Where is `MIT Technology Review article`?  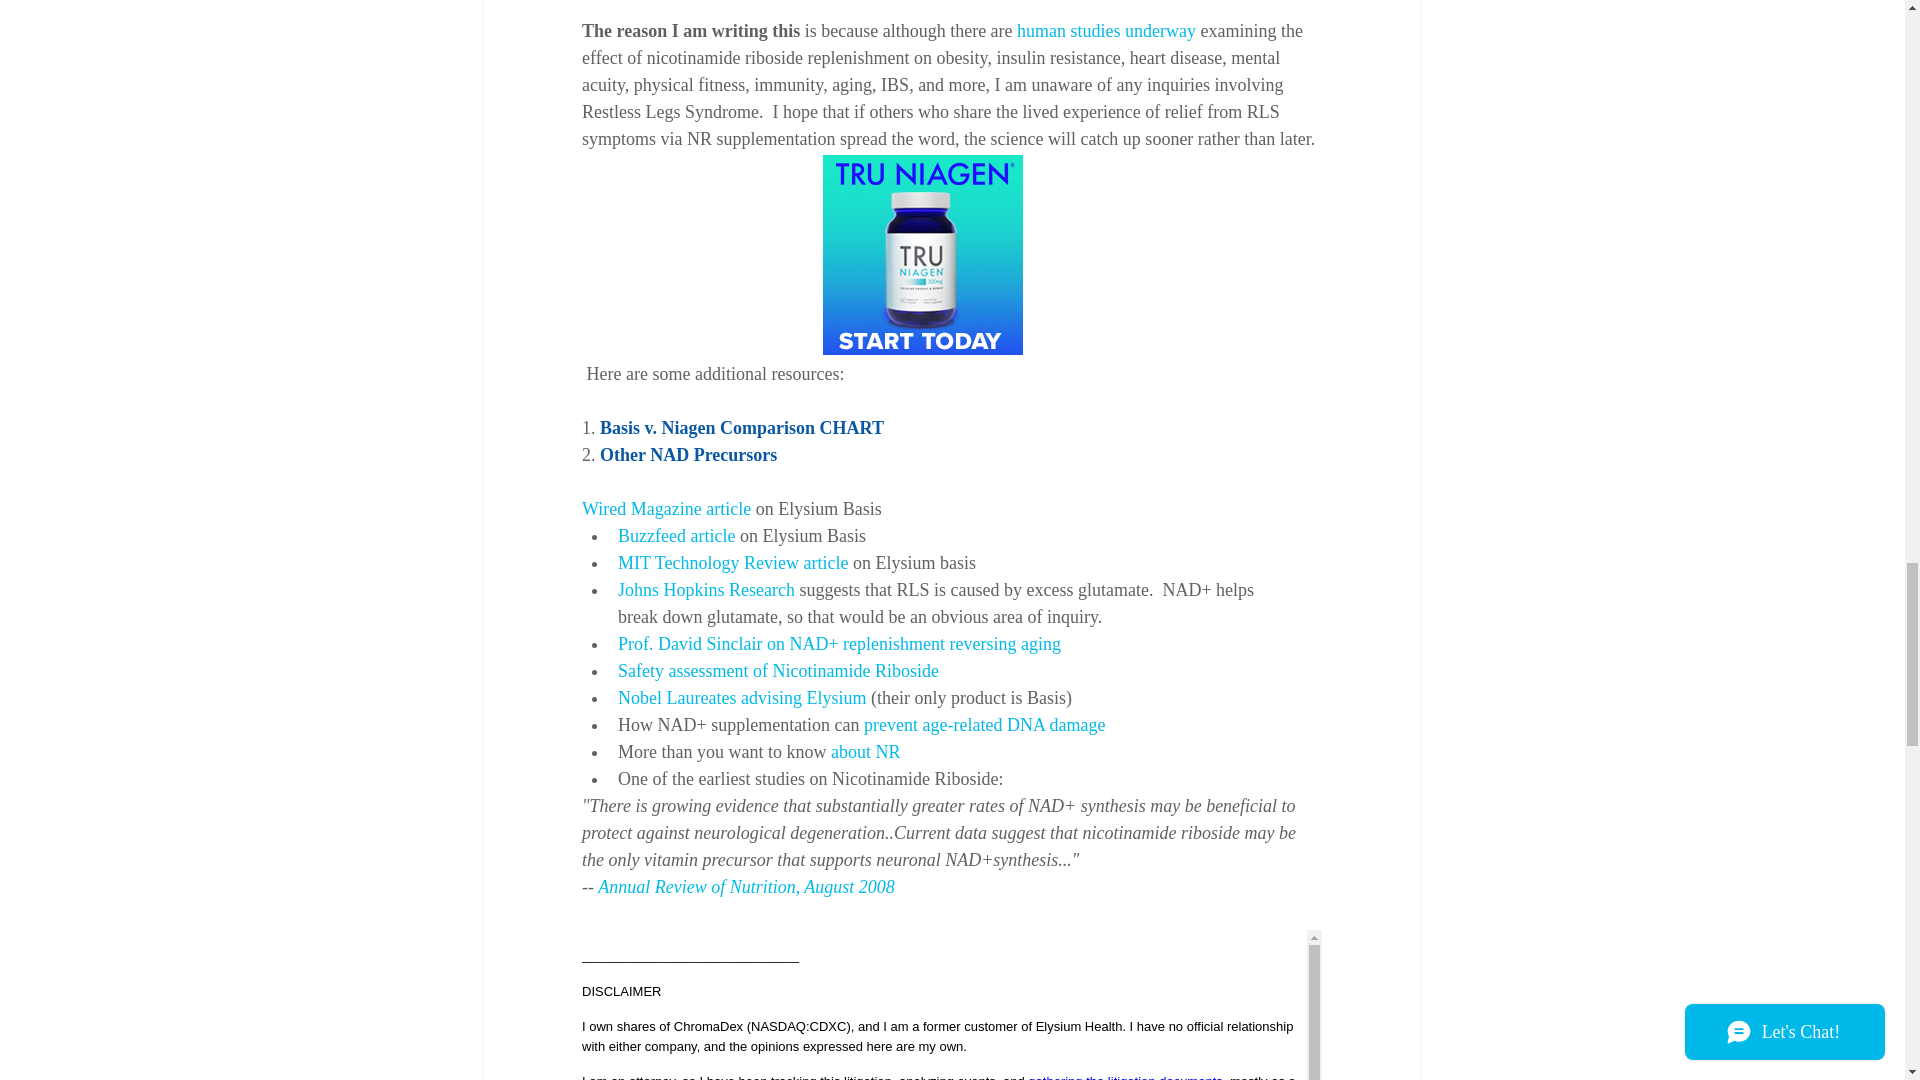
MIT Technology Review article is located at coordinates (733, 562).